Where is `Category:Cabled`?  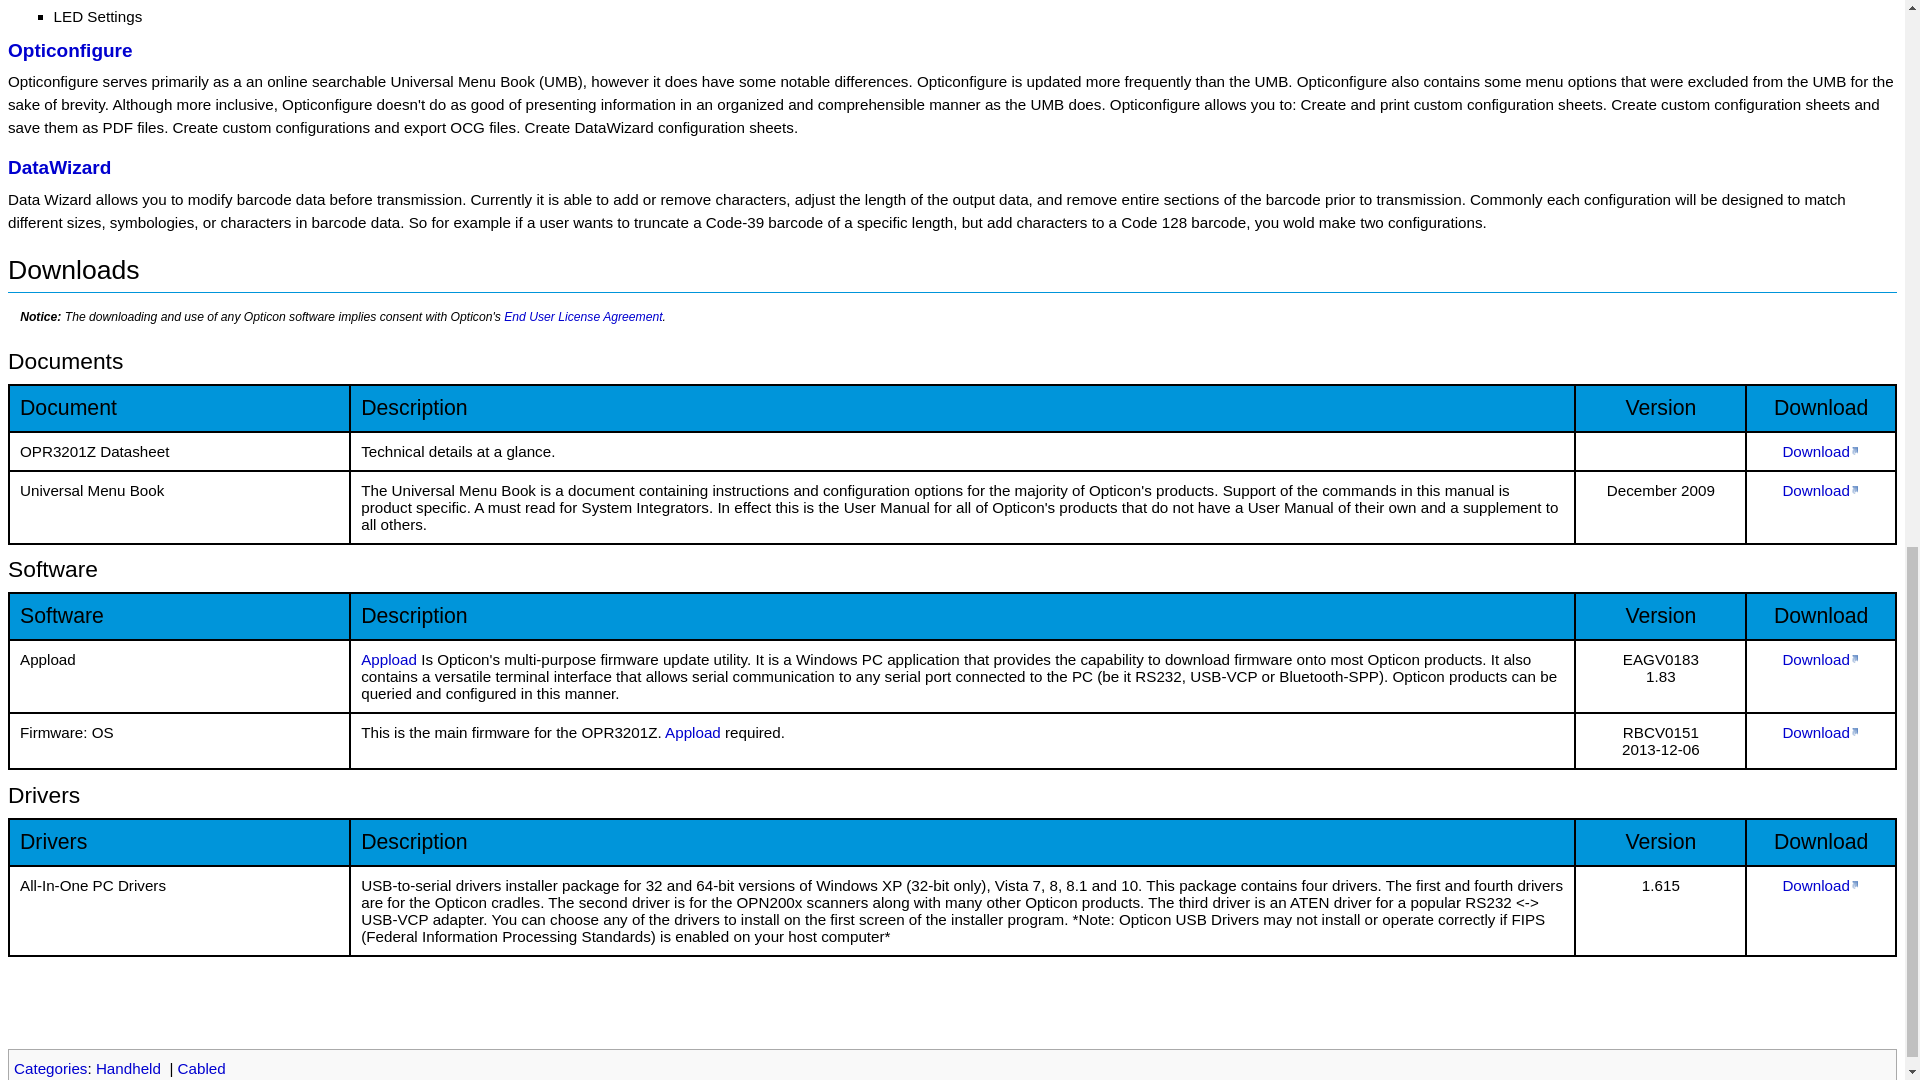 Category:Cabled is located at coordinates (202, 1068).